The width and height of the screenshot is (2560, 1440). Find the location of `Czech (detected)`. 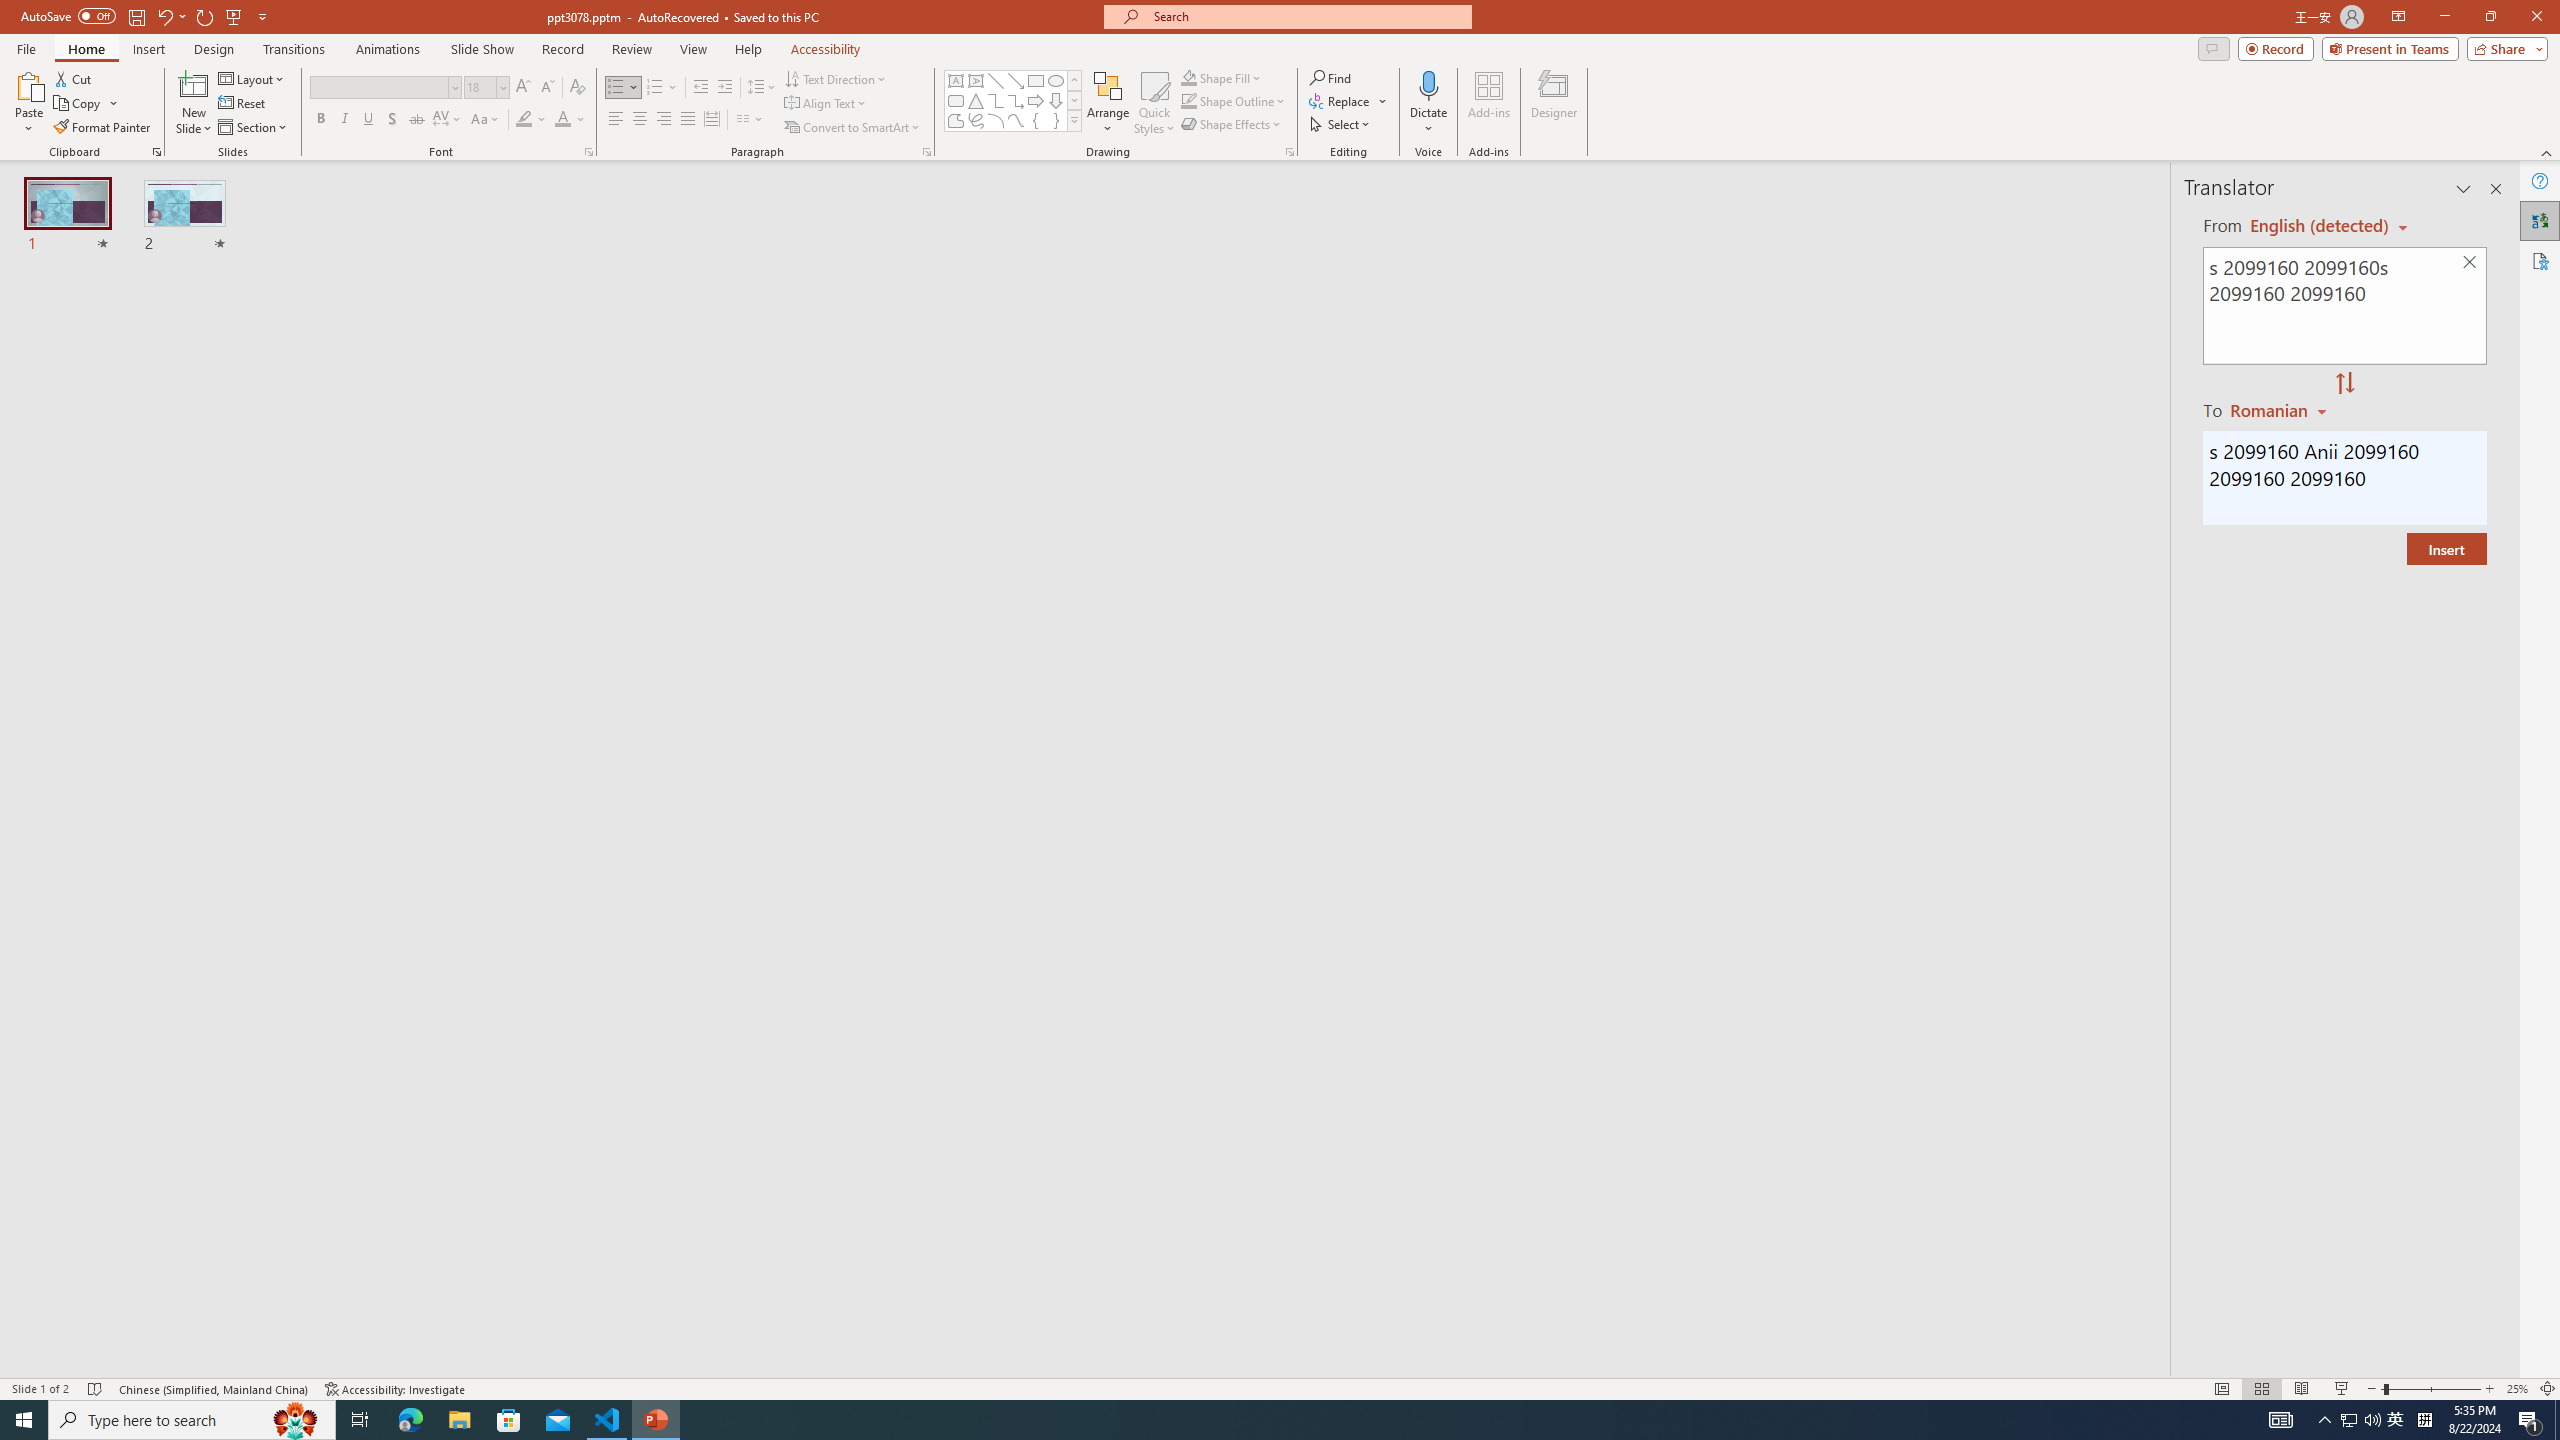

Czech (detected) is located at coordinates (2320, 226).